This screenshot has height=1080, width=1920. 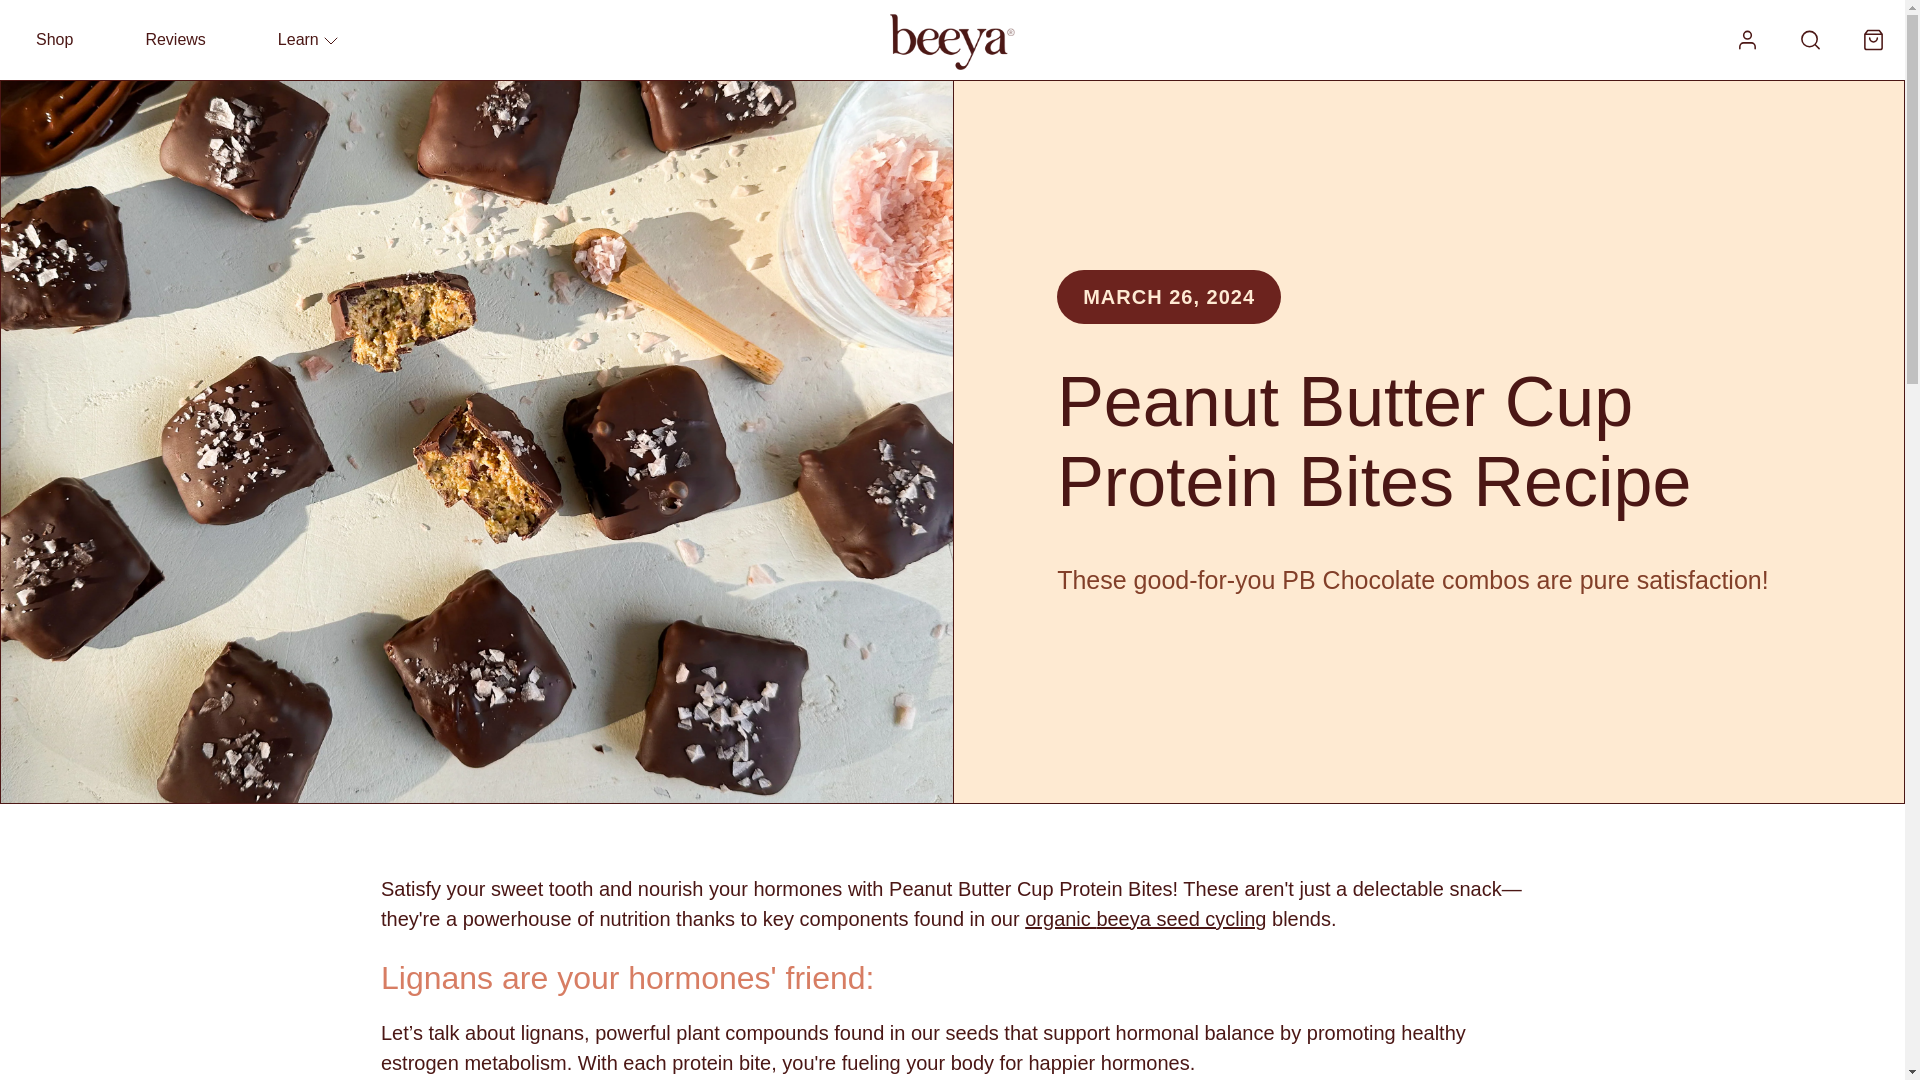 I want to click on MARCH 26, 2024, so click(x=1168, y=297).